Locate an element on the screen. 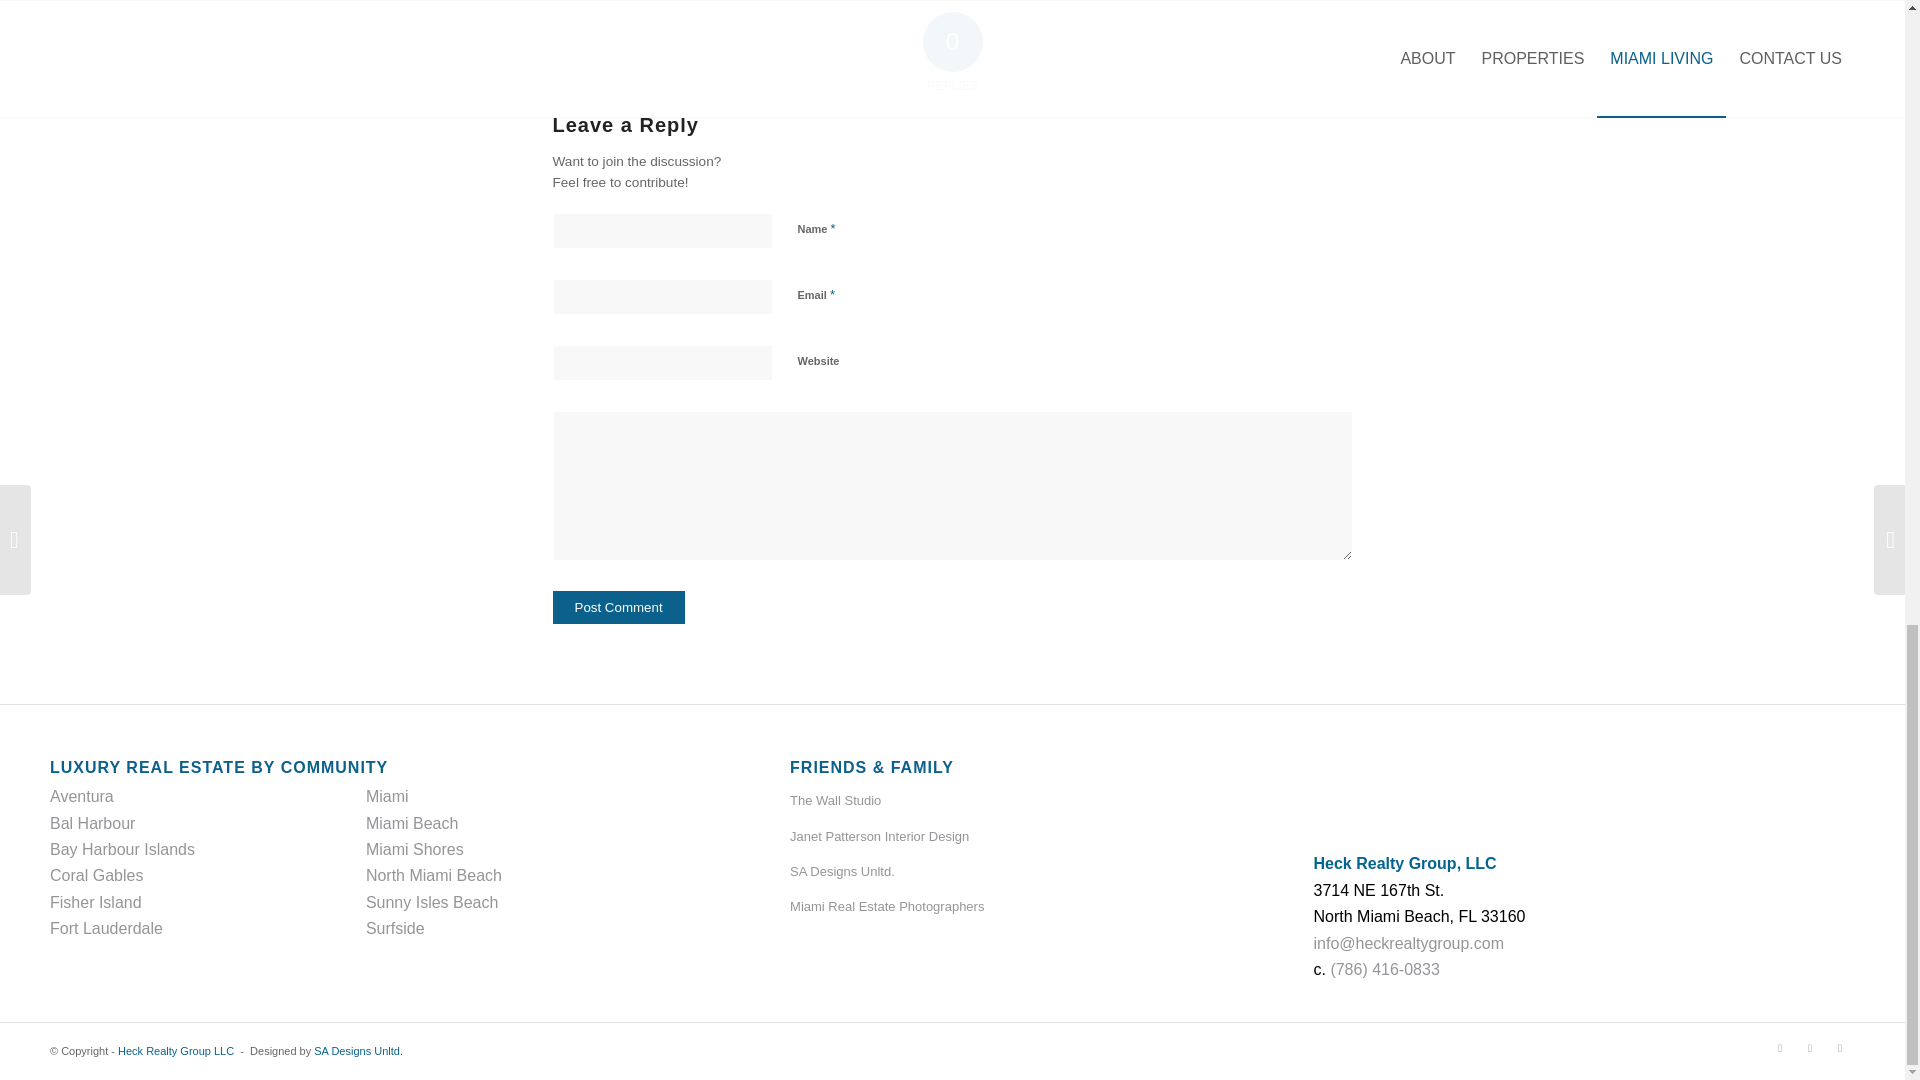 The image size is (1920, 1080). The Wall Studio is located at coordinates (997, 801).